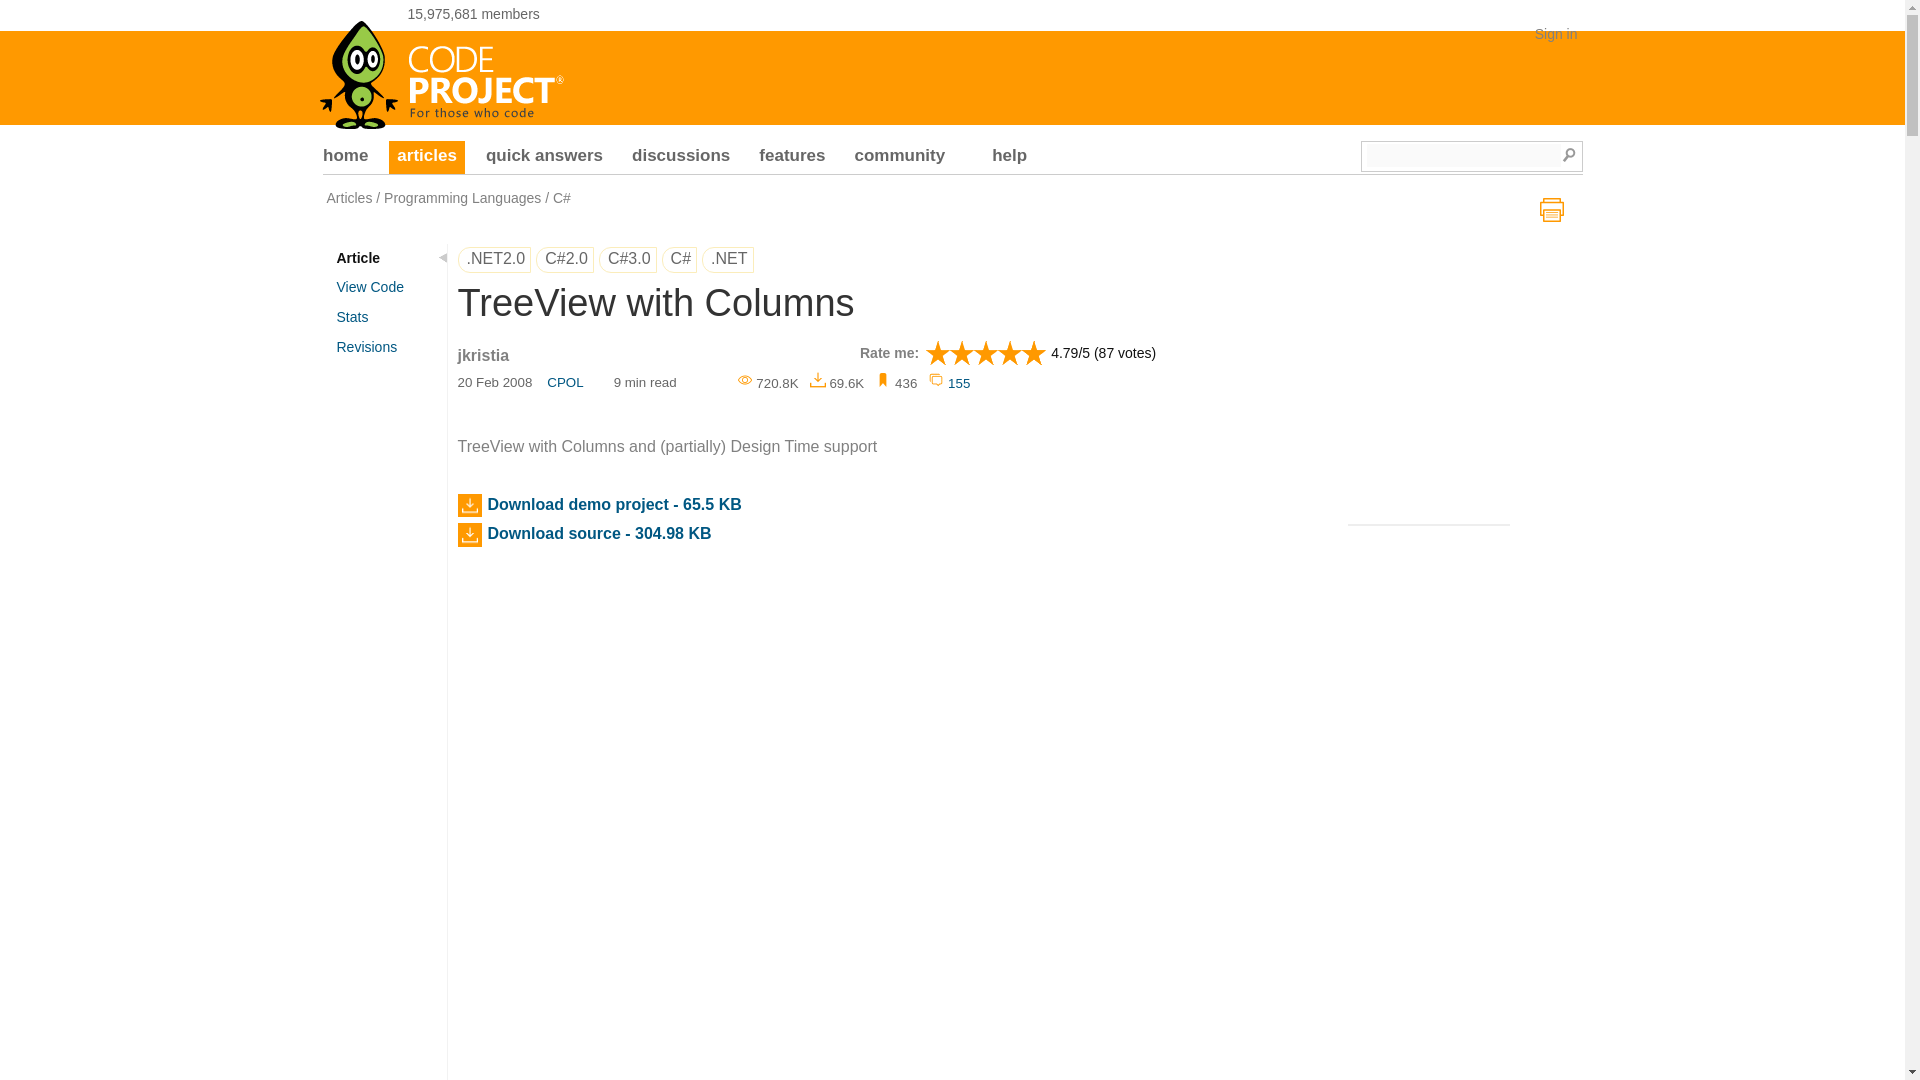  Describe the element at coordinates (680, 158) in the screenshot. I see `discussions` at that location.